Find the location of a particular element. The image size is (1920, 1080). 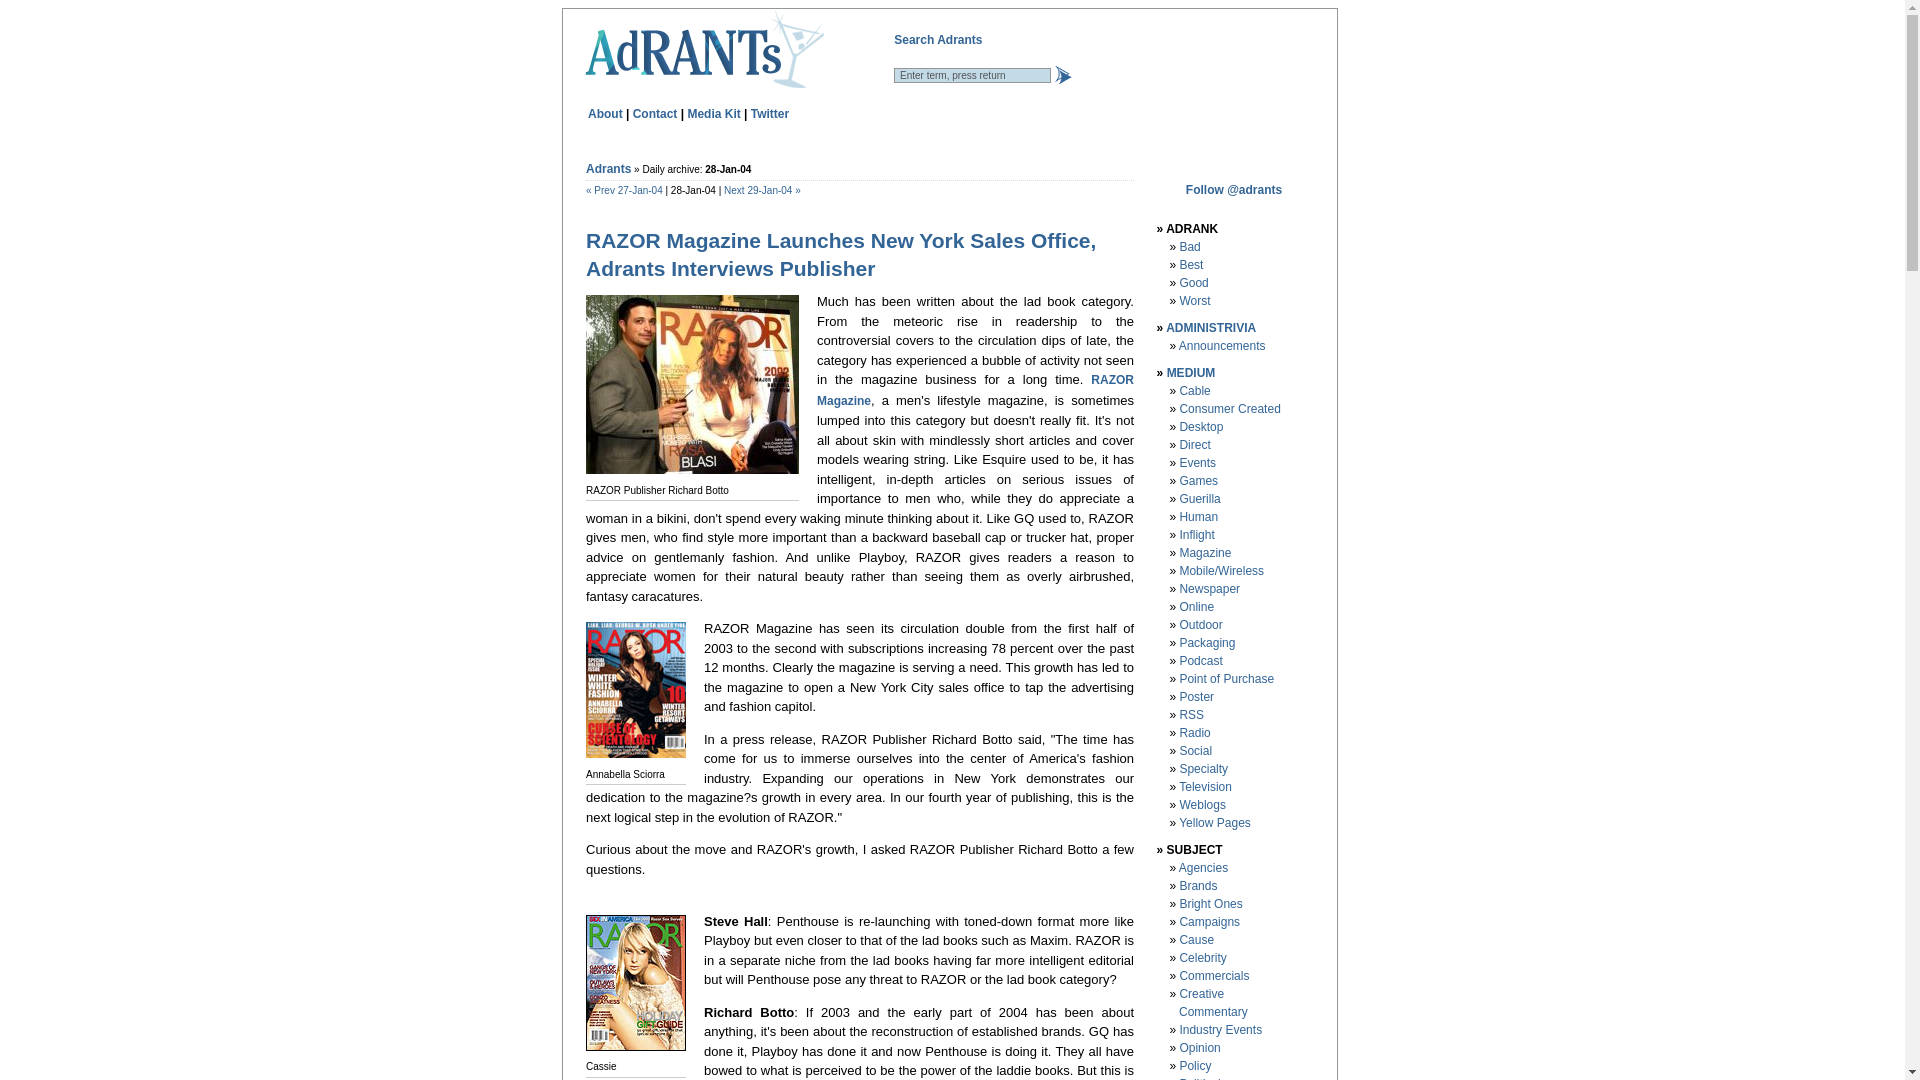

Contact is located at coordinates (655, 112).